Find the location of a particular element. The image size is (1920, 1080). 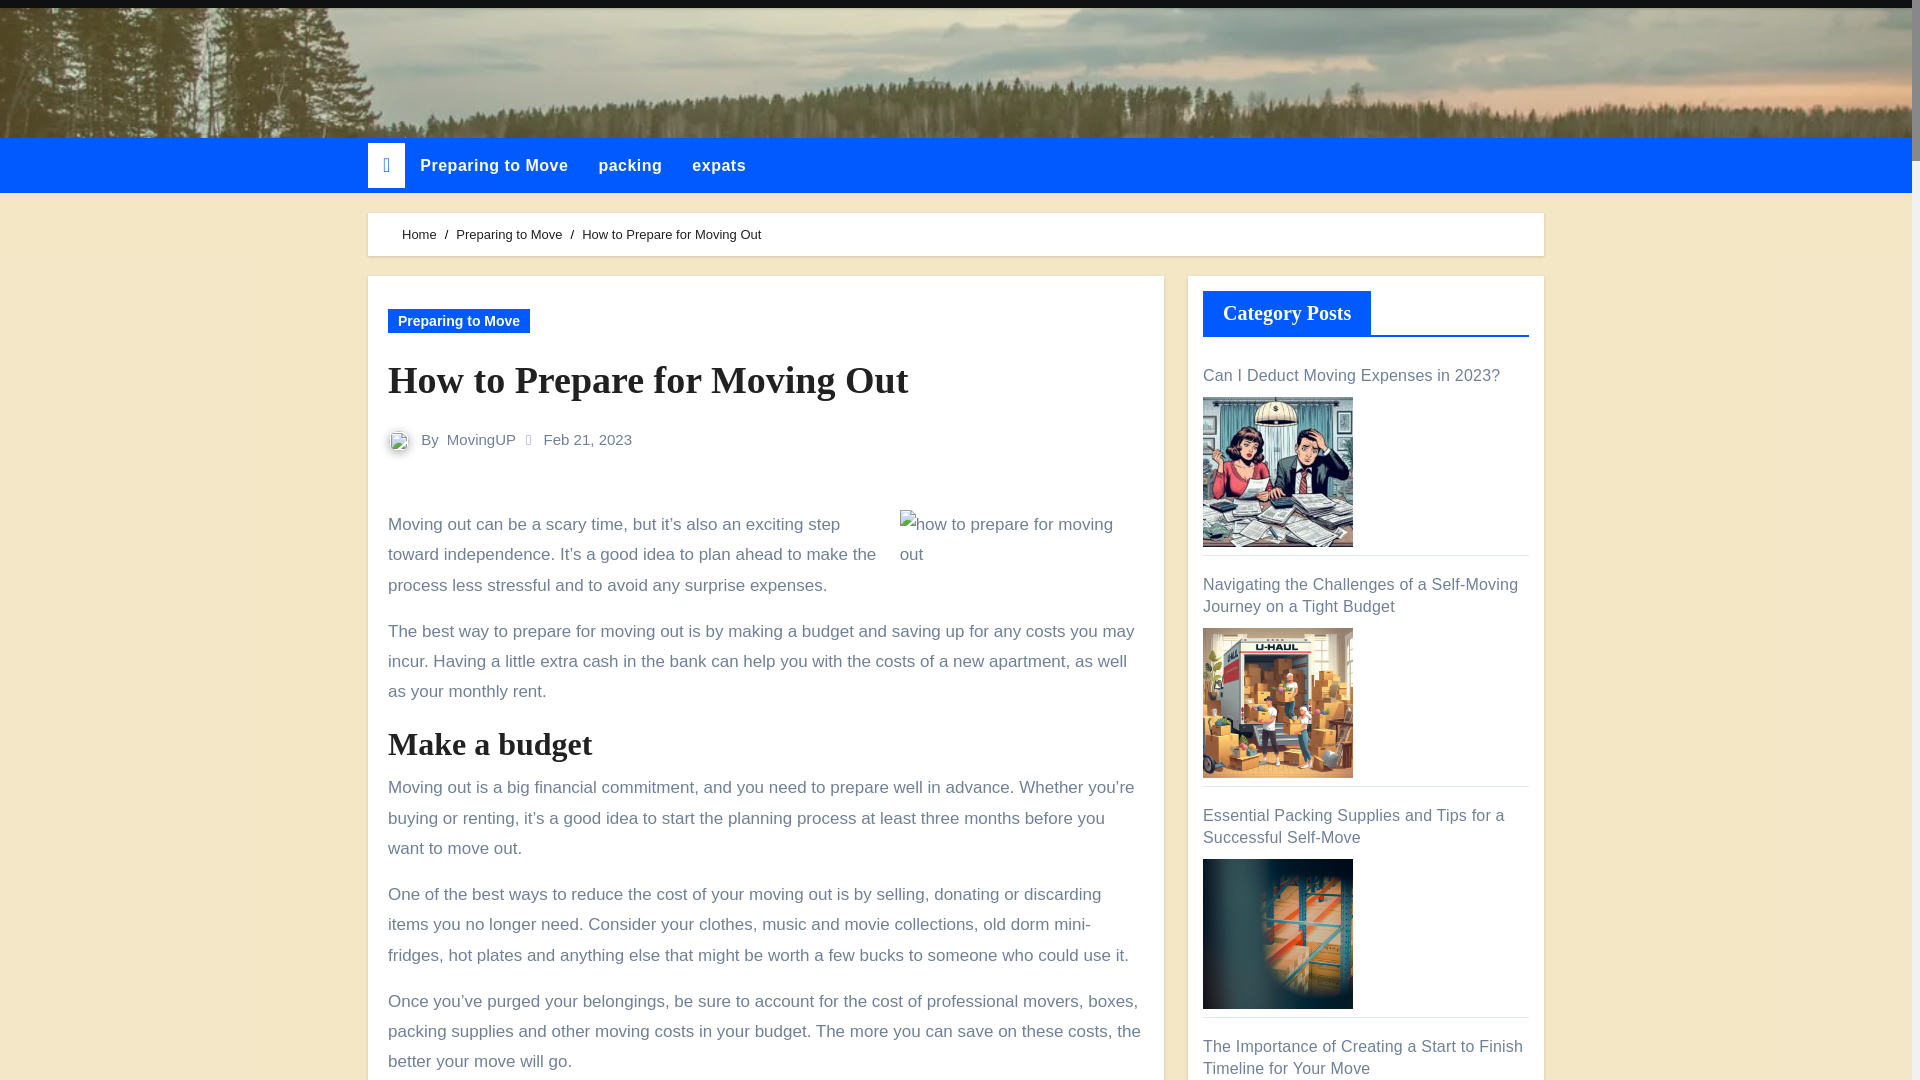

Preparing to Move is located at coordinates (509, 234).